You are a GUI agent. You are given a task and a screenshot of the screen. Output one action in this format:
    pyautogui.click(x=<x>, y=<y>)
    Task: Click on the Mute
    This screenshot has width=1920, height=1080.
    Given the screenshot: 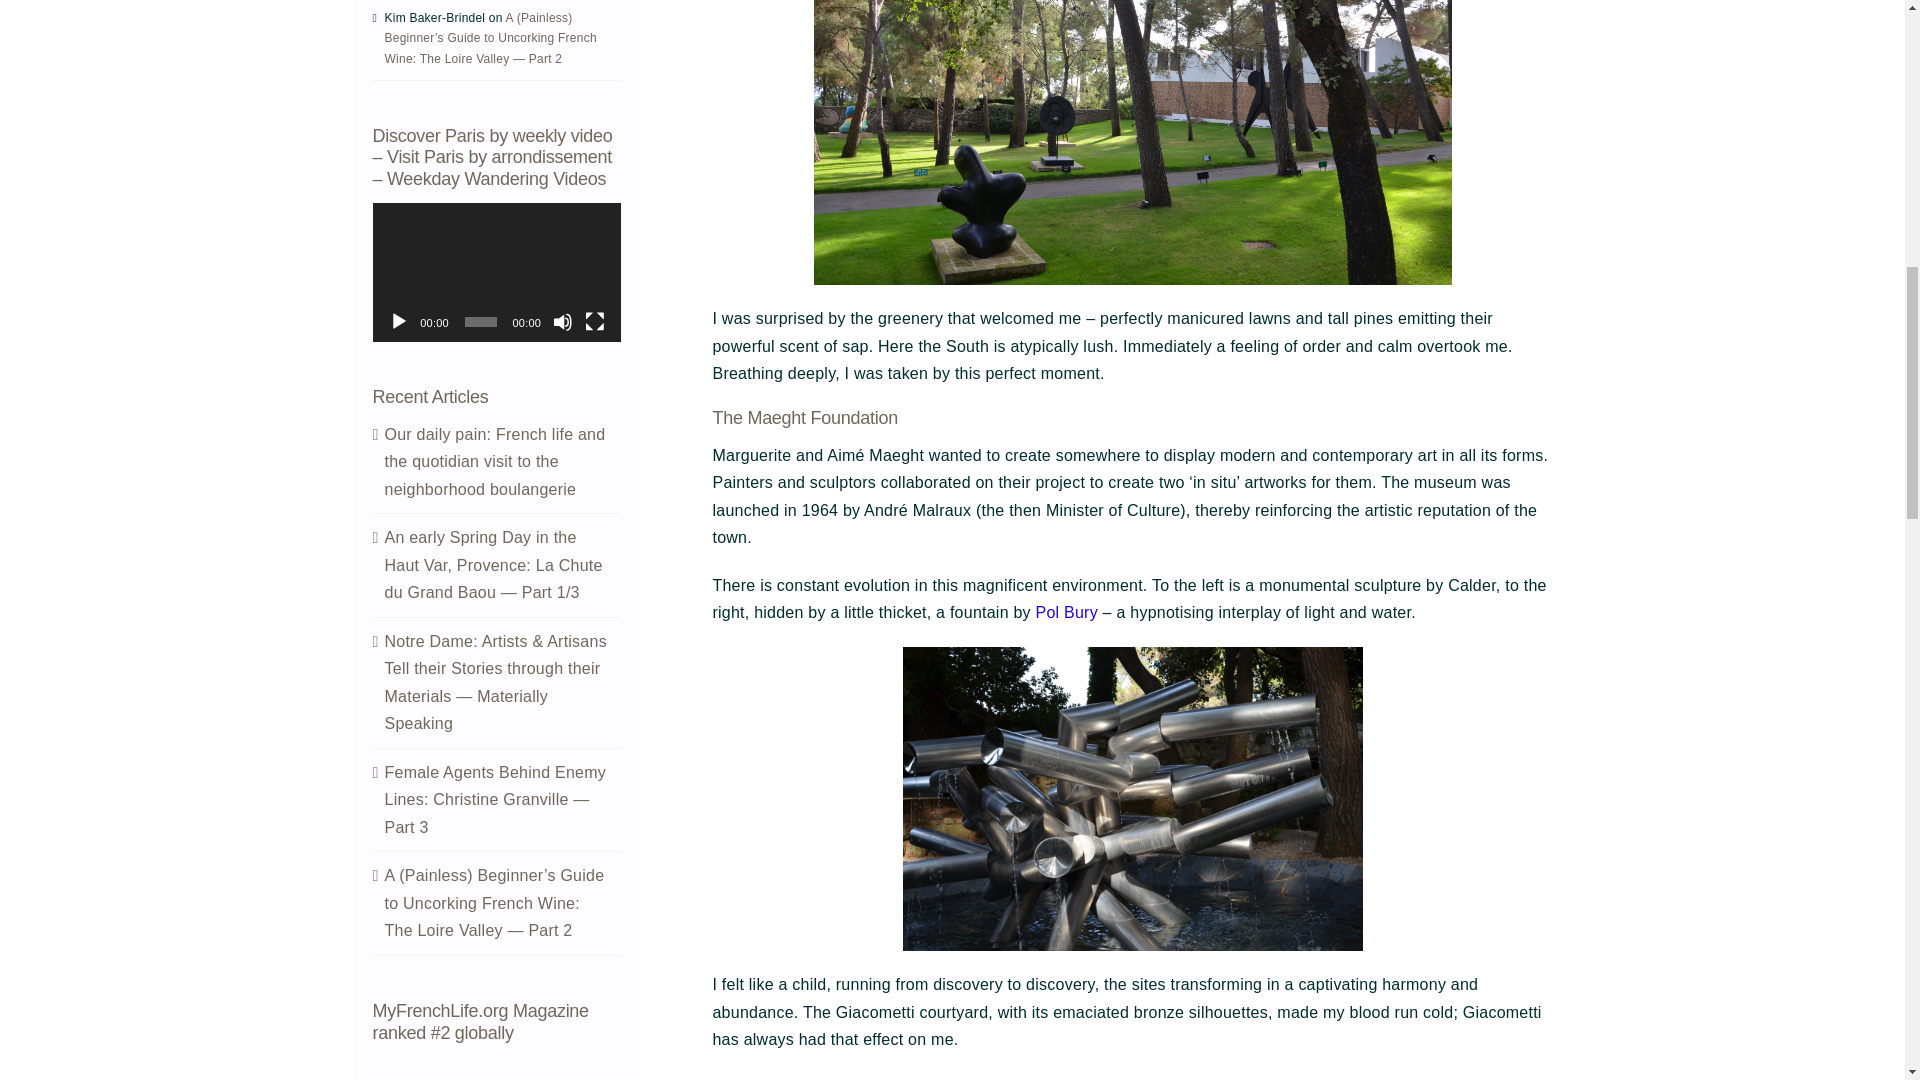 What is the action you would take?
    pyautogui.click(x=562, y=322)
    